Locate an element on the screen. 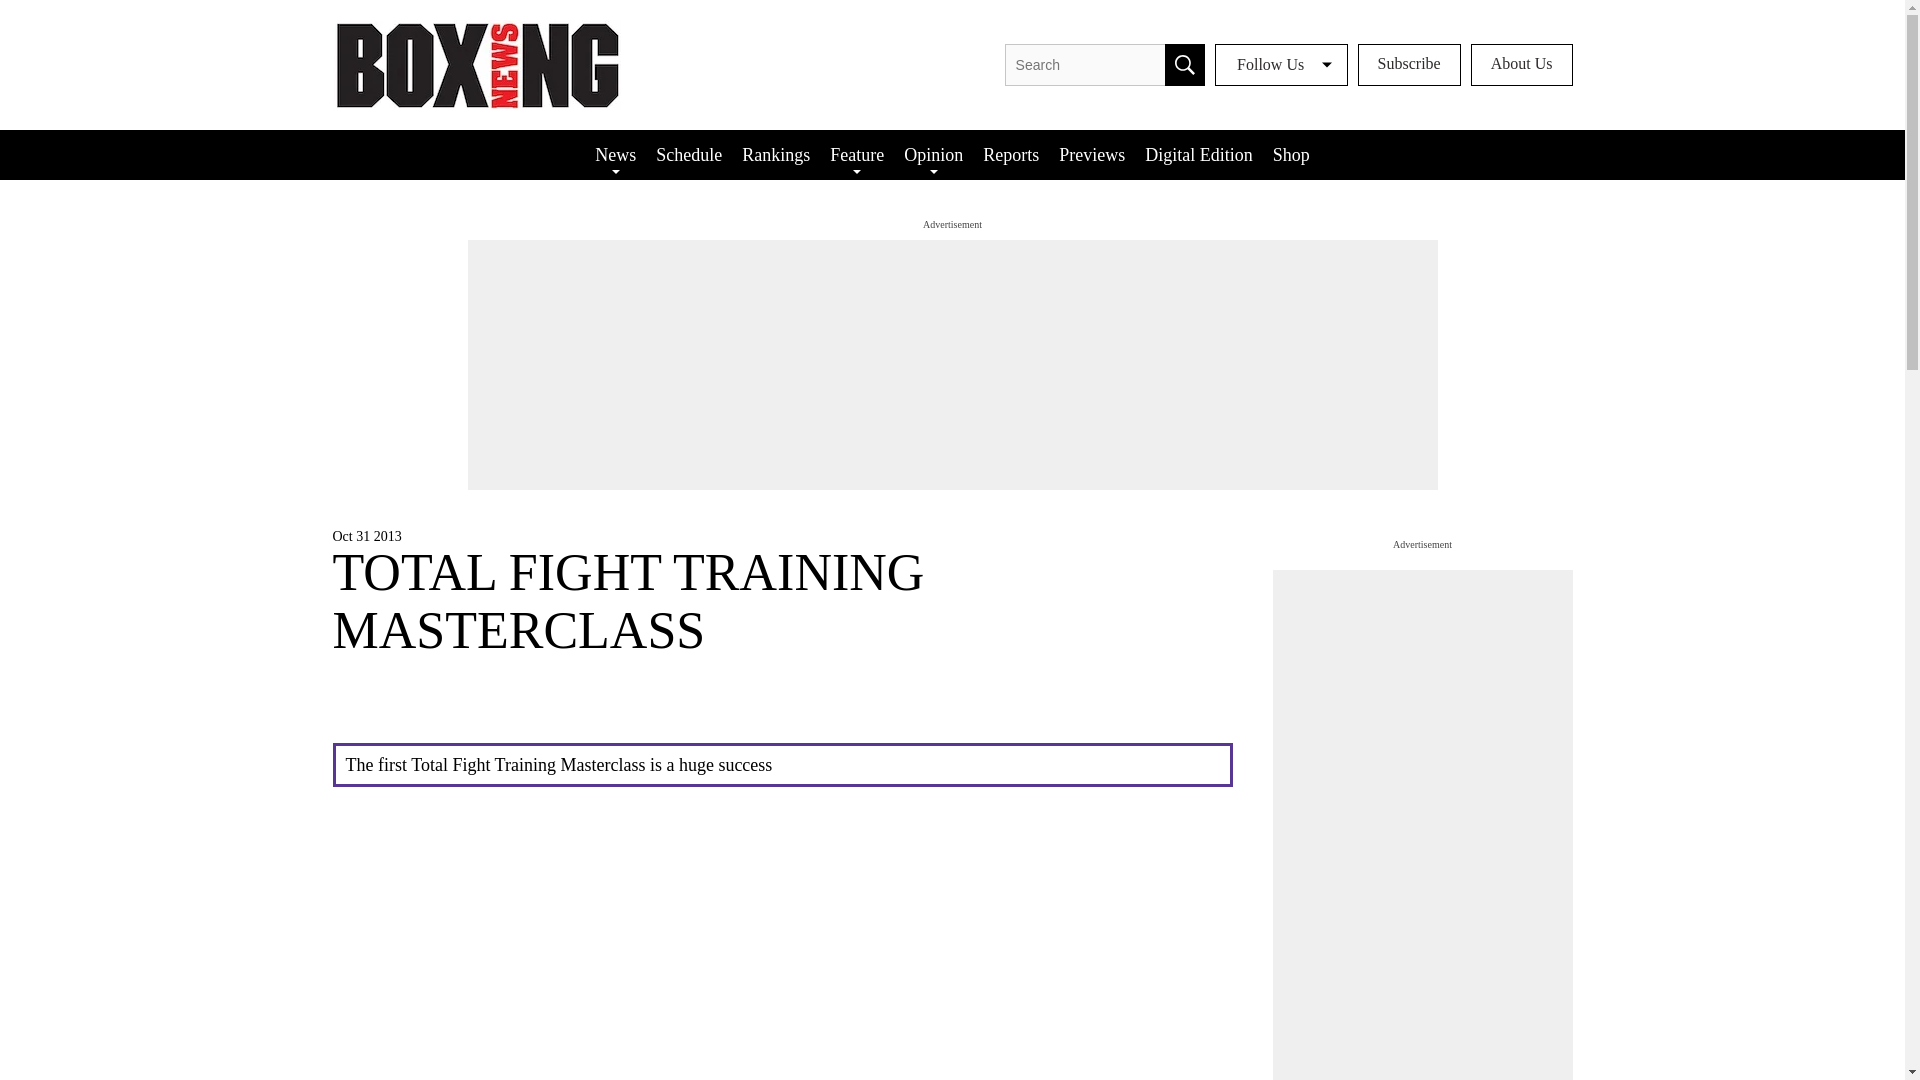  Opinion is located at coordinates (934, 154).